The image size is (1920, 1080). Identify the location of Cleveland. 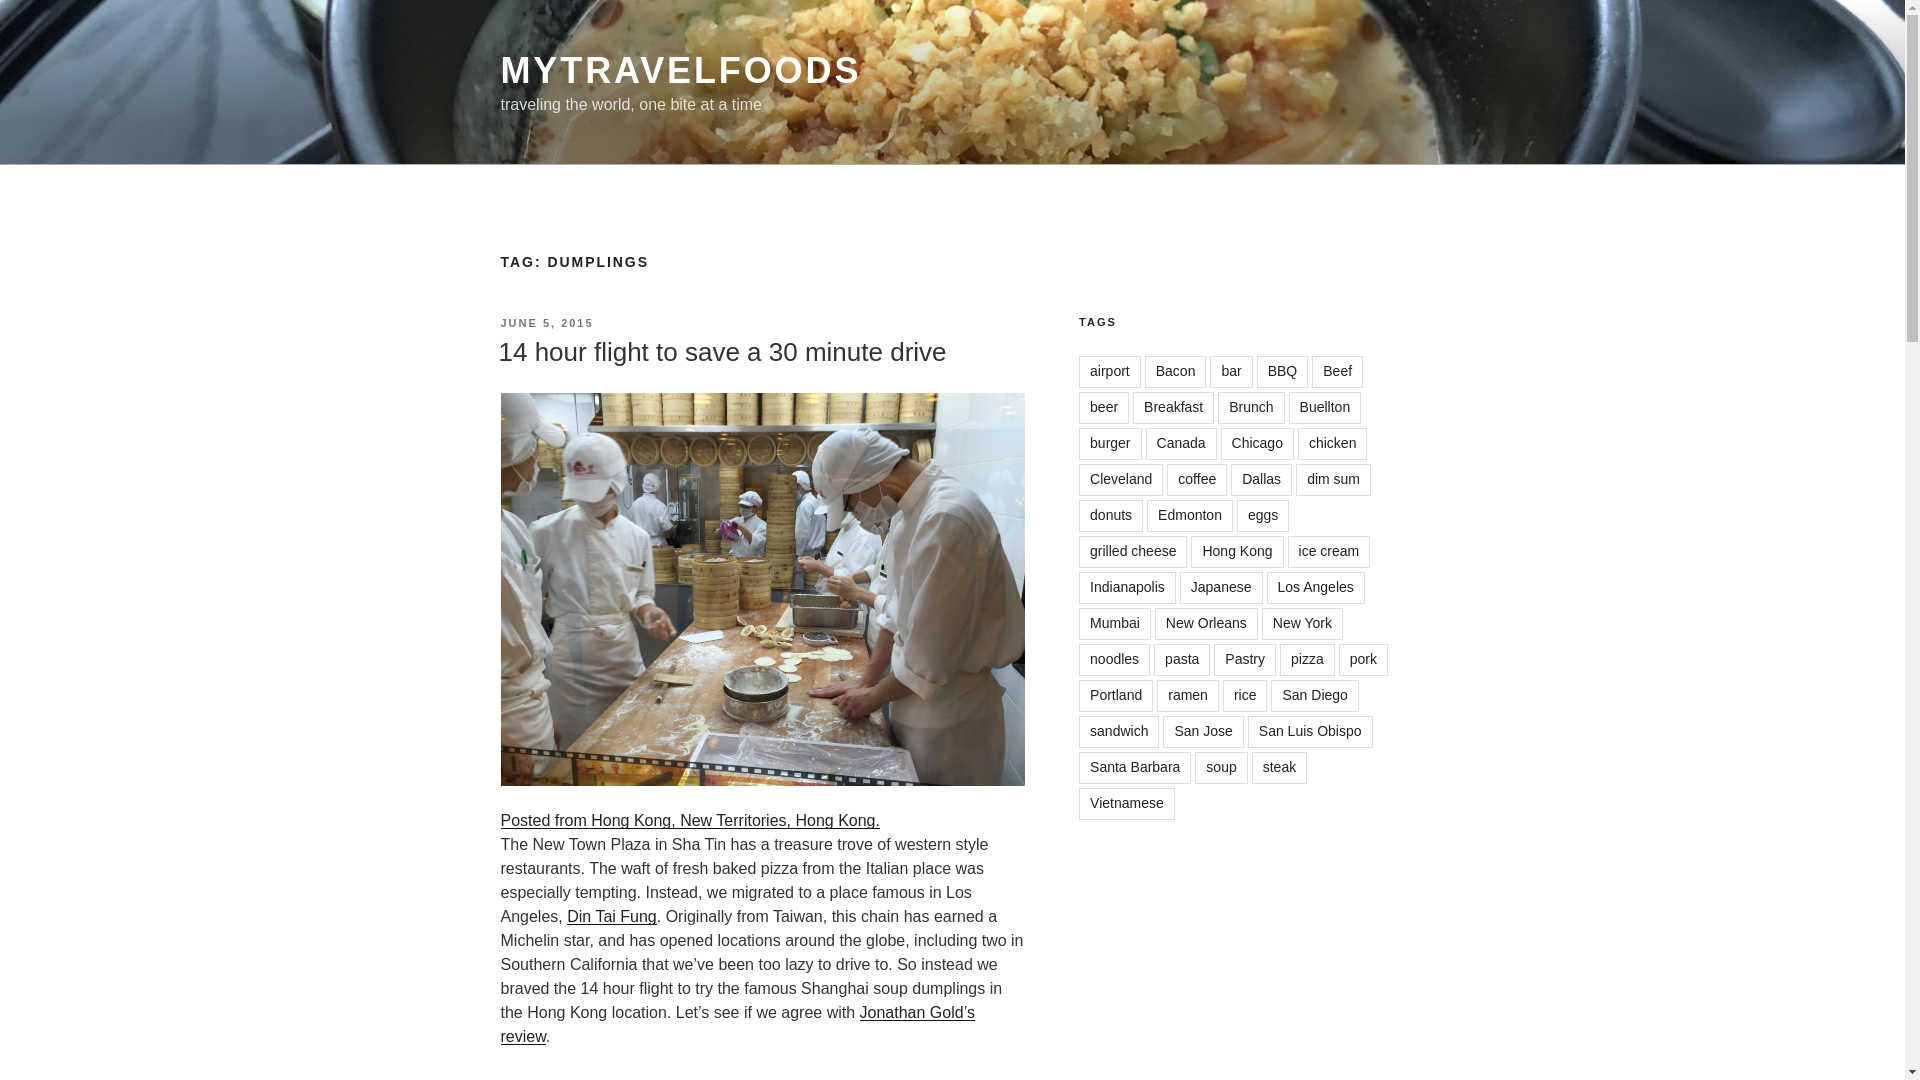
(1121, 480).